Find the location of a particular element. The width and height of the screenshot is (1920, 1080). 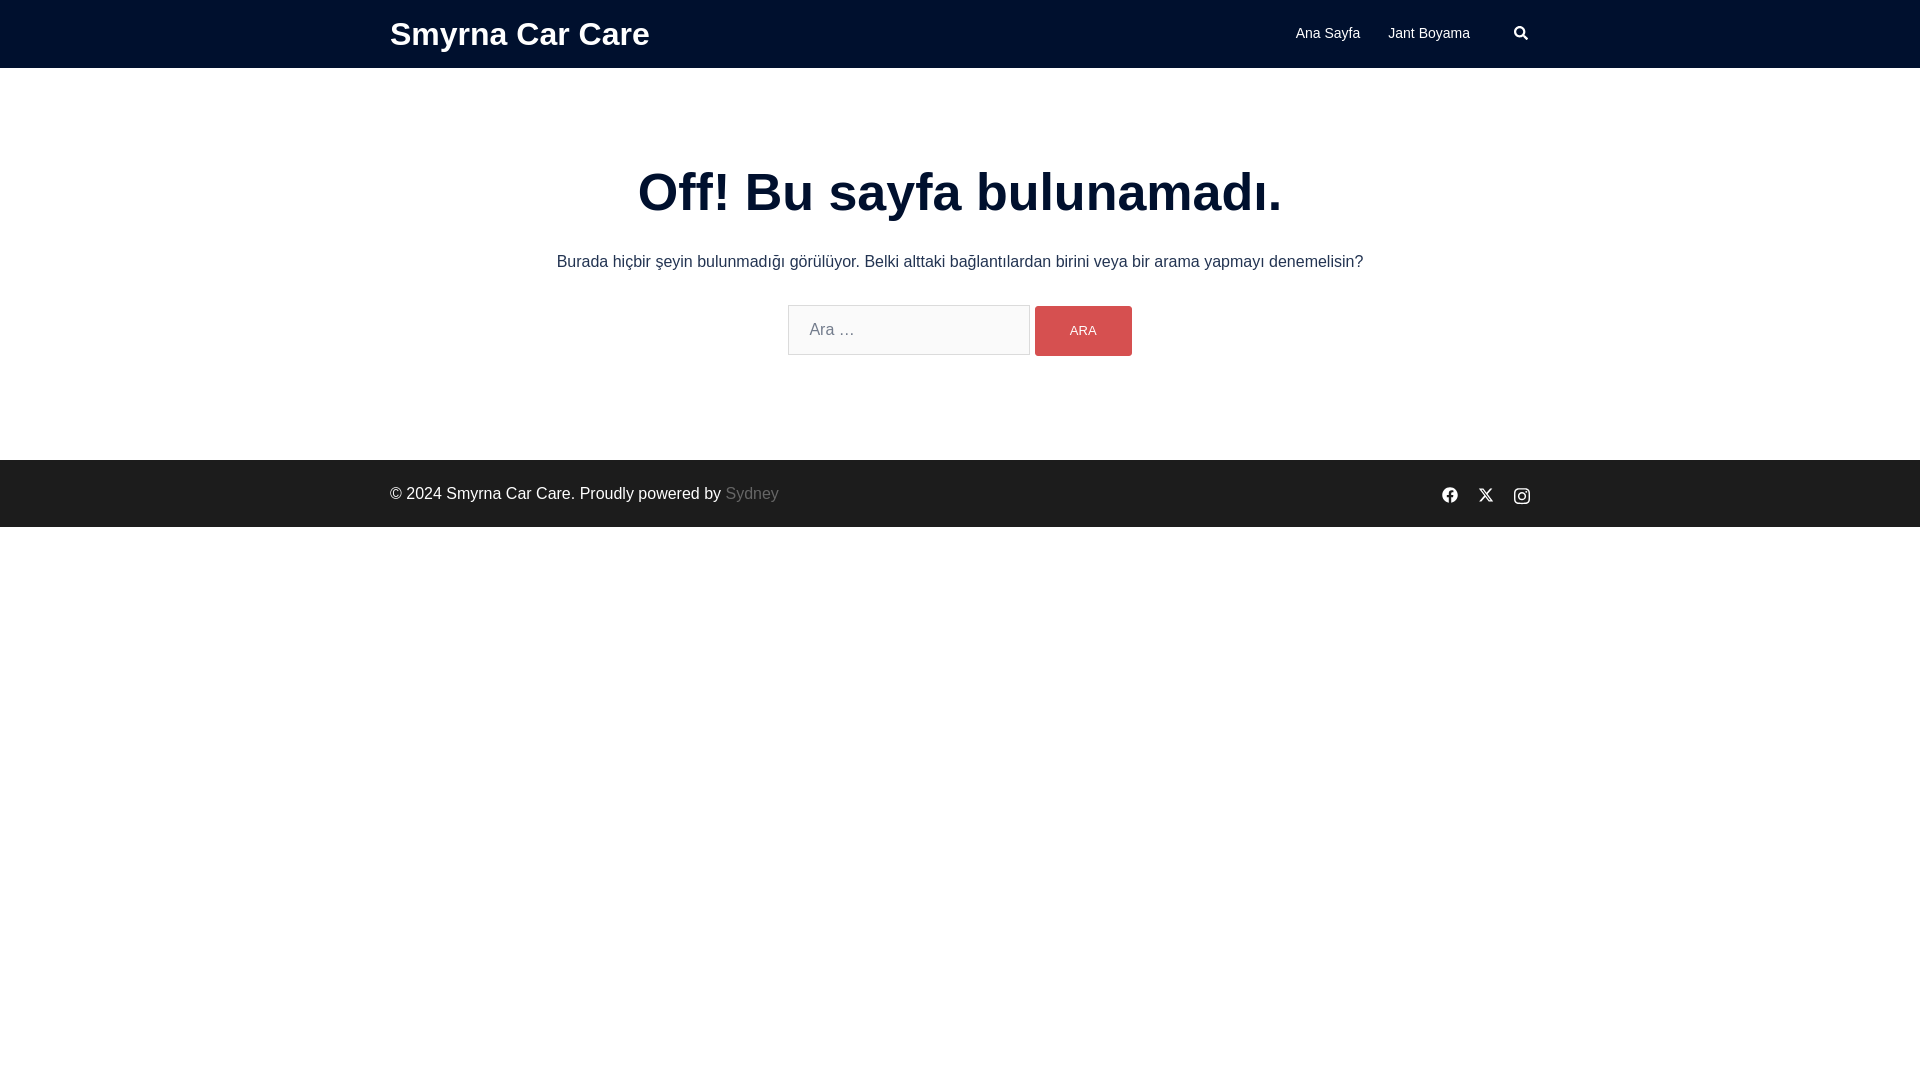

Search is located at coordinates (1522, 34).